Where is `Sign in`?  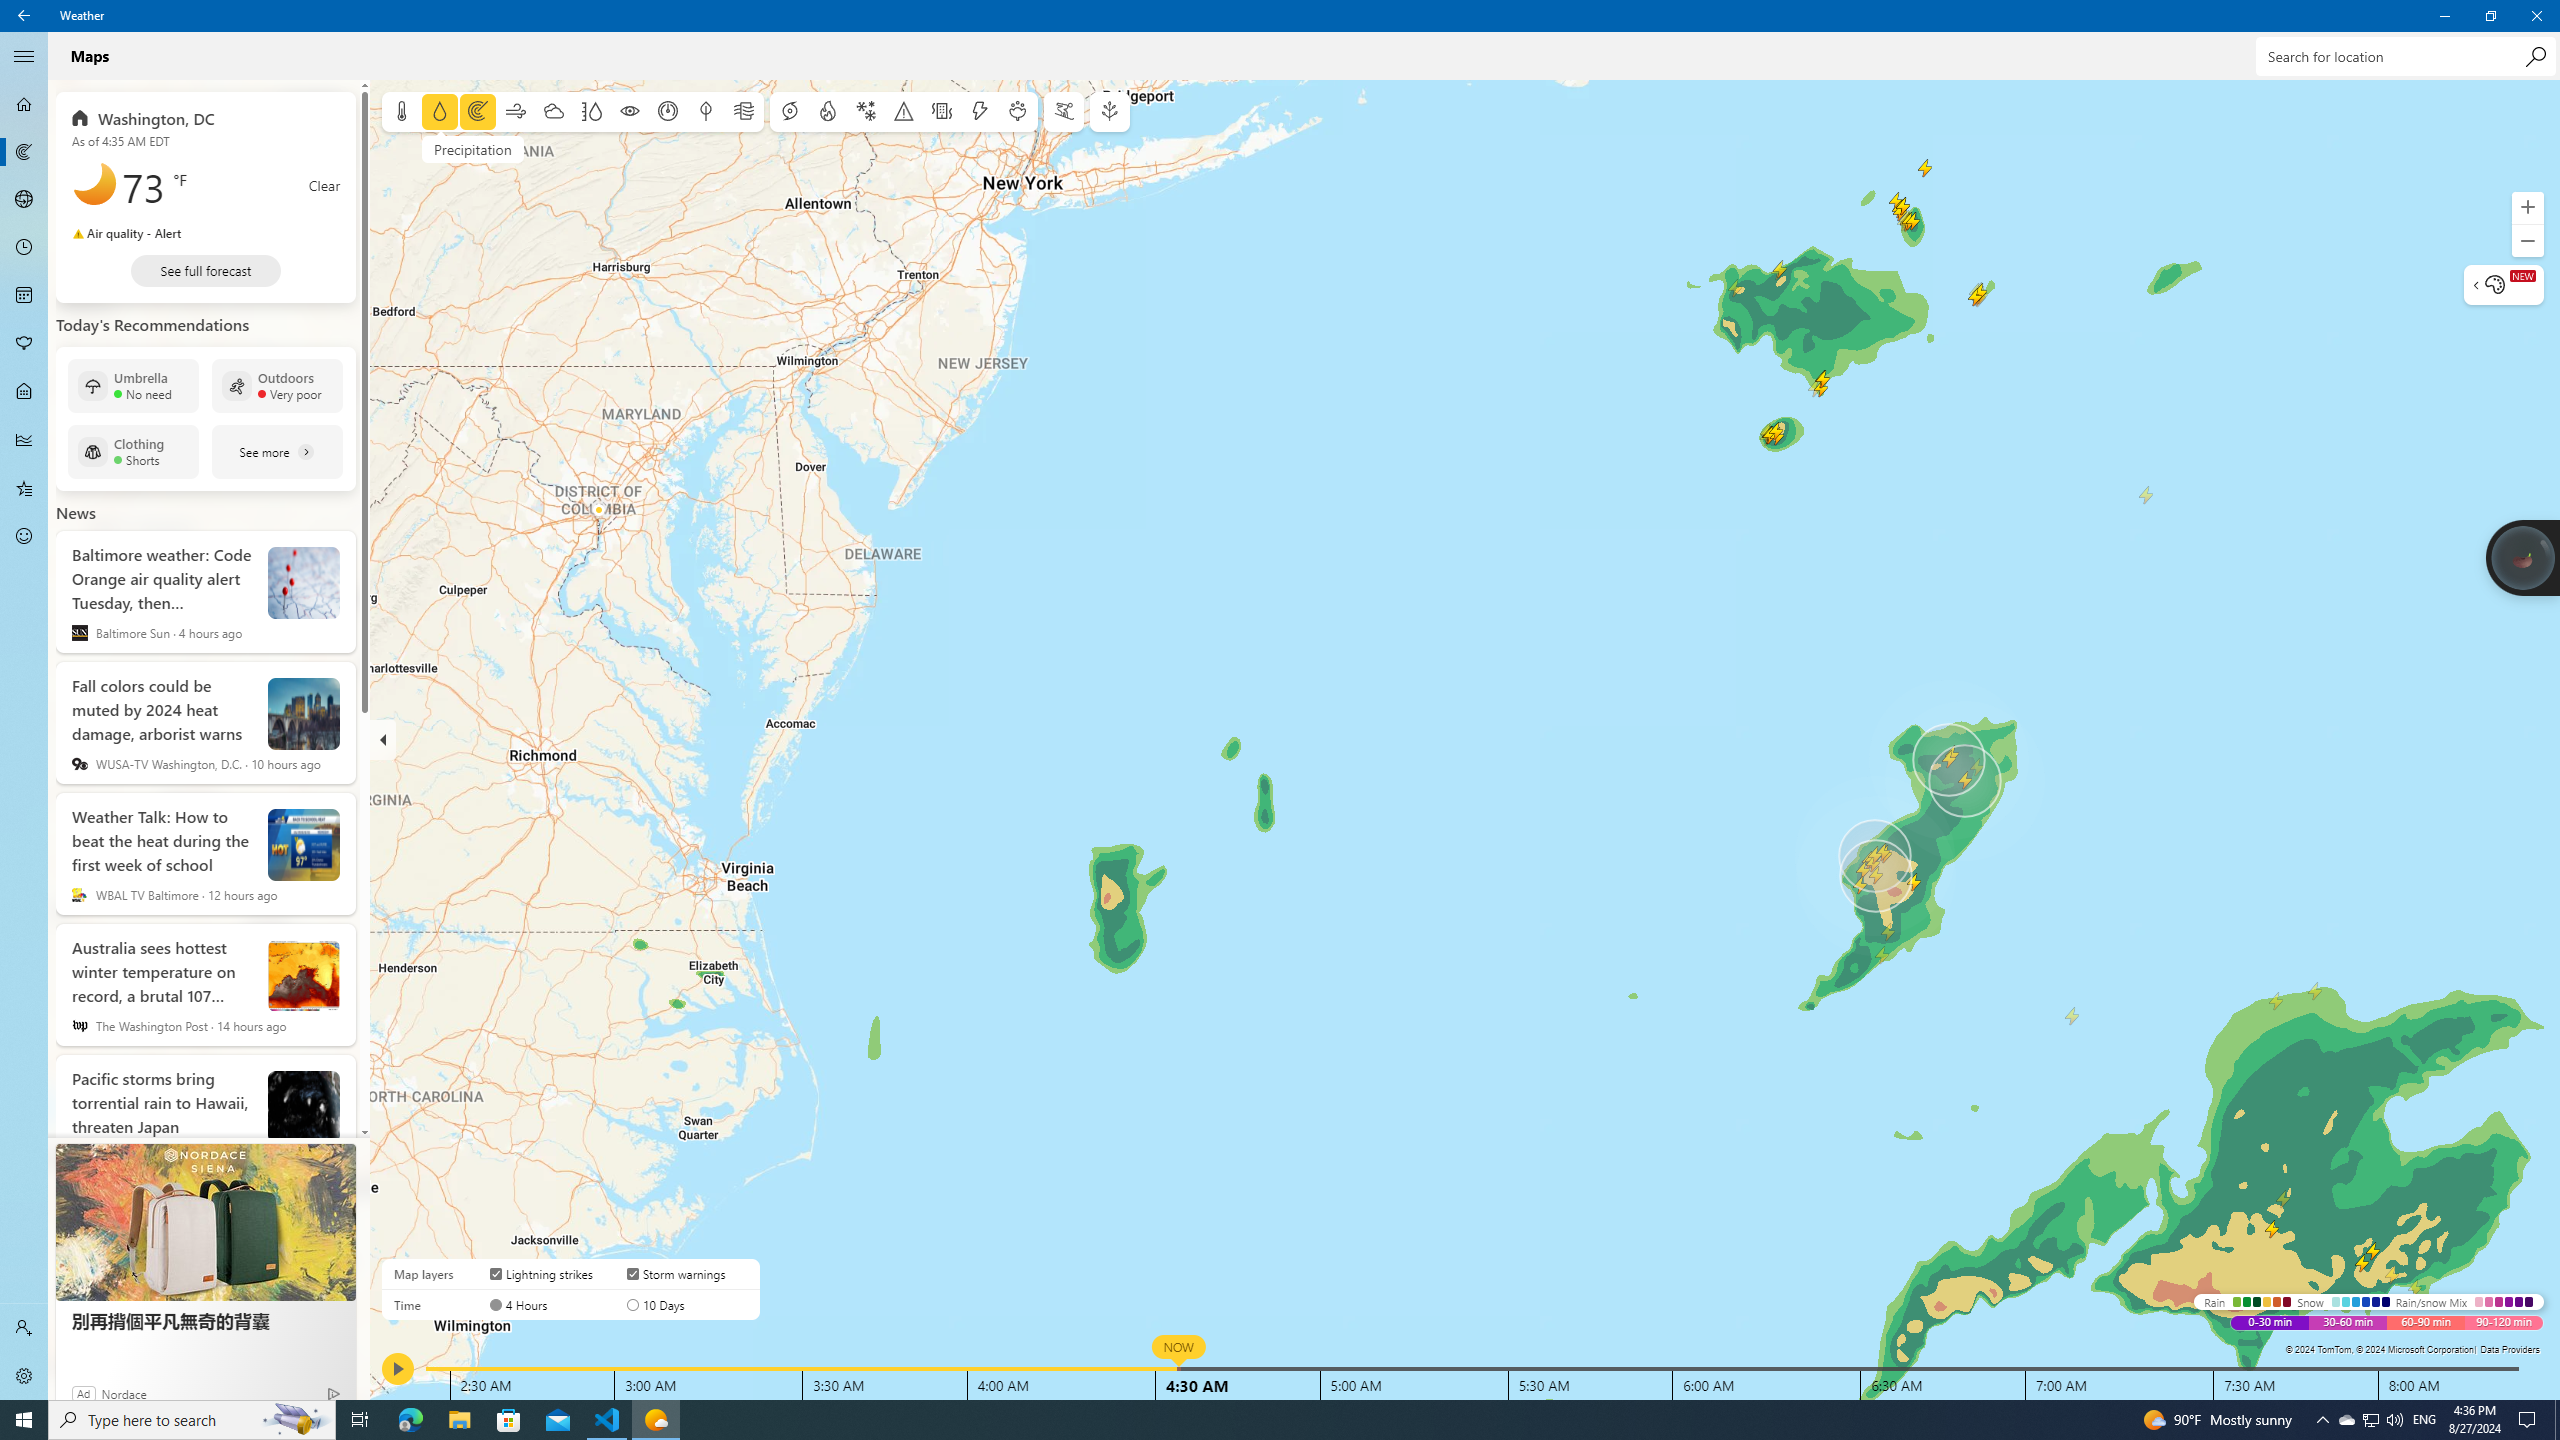
Sign in is located at coordinates (2370, 1420).